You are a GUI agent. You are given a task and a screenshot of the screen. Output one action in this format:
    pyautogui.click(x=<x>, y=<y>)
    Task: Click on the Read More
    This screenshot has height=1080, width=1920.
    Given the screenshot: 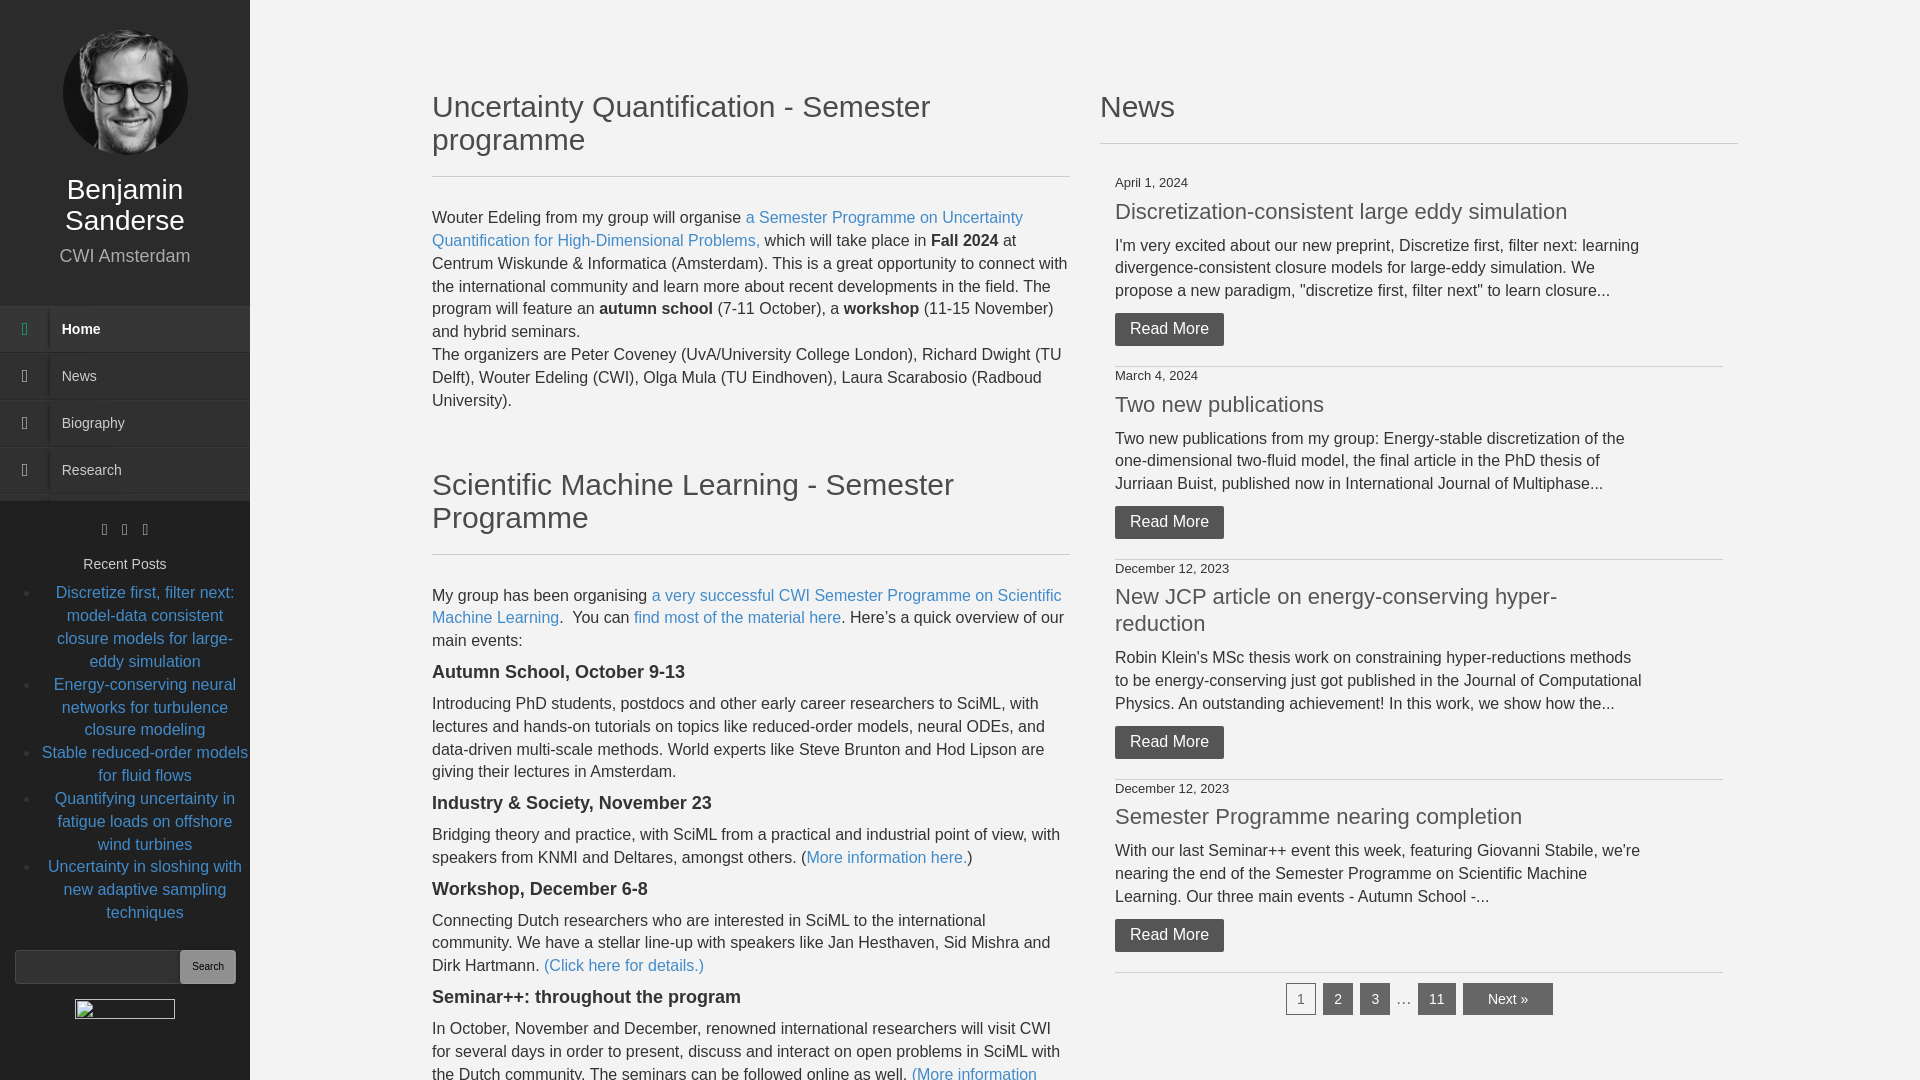 What is the action you would take?
    pyautogui.click(x=1170, y=329)
    